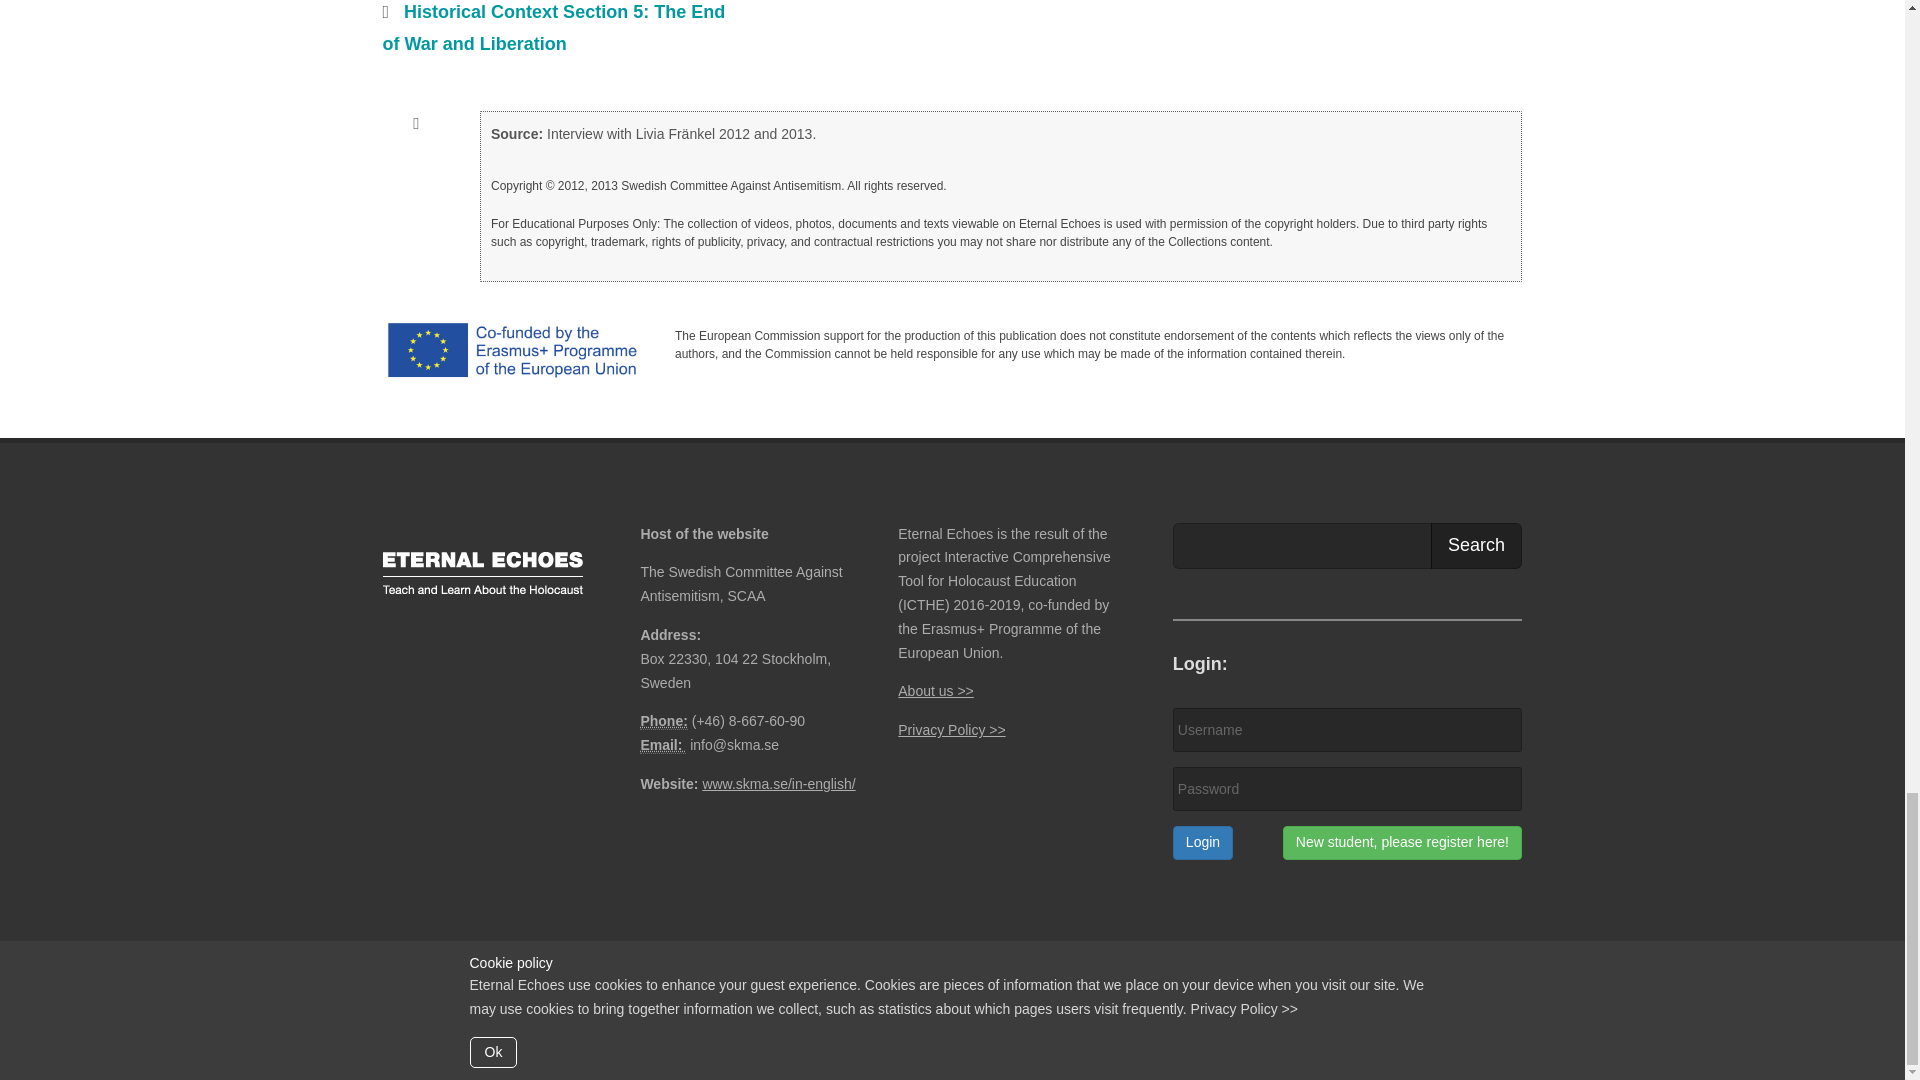 This screenshot has width=1920, height=1080. Describe the element at coordinates (663, 721) in the screenshot. I see `Phone Number` at that location.